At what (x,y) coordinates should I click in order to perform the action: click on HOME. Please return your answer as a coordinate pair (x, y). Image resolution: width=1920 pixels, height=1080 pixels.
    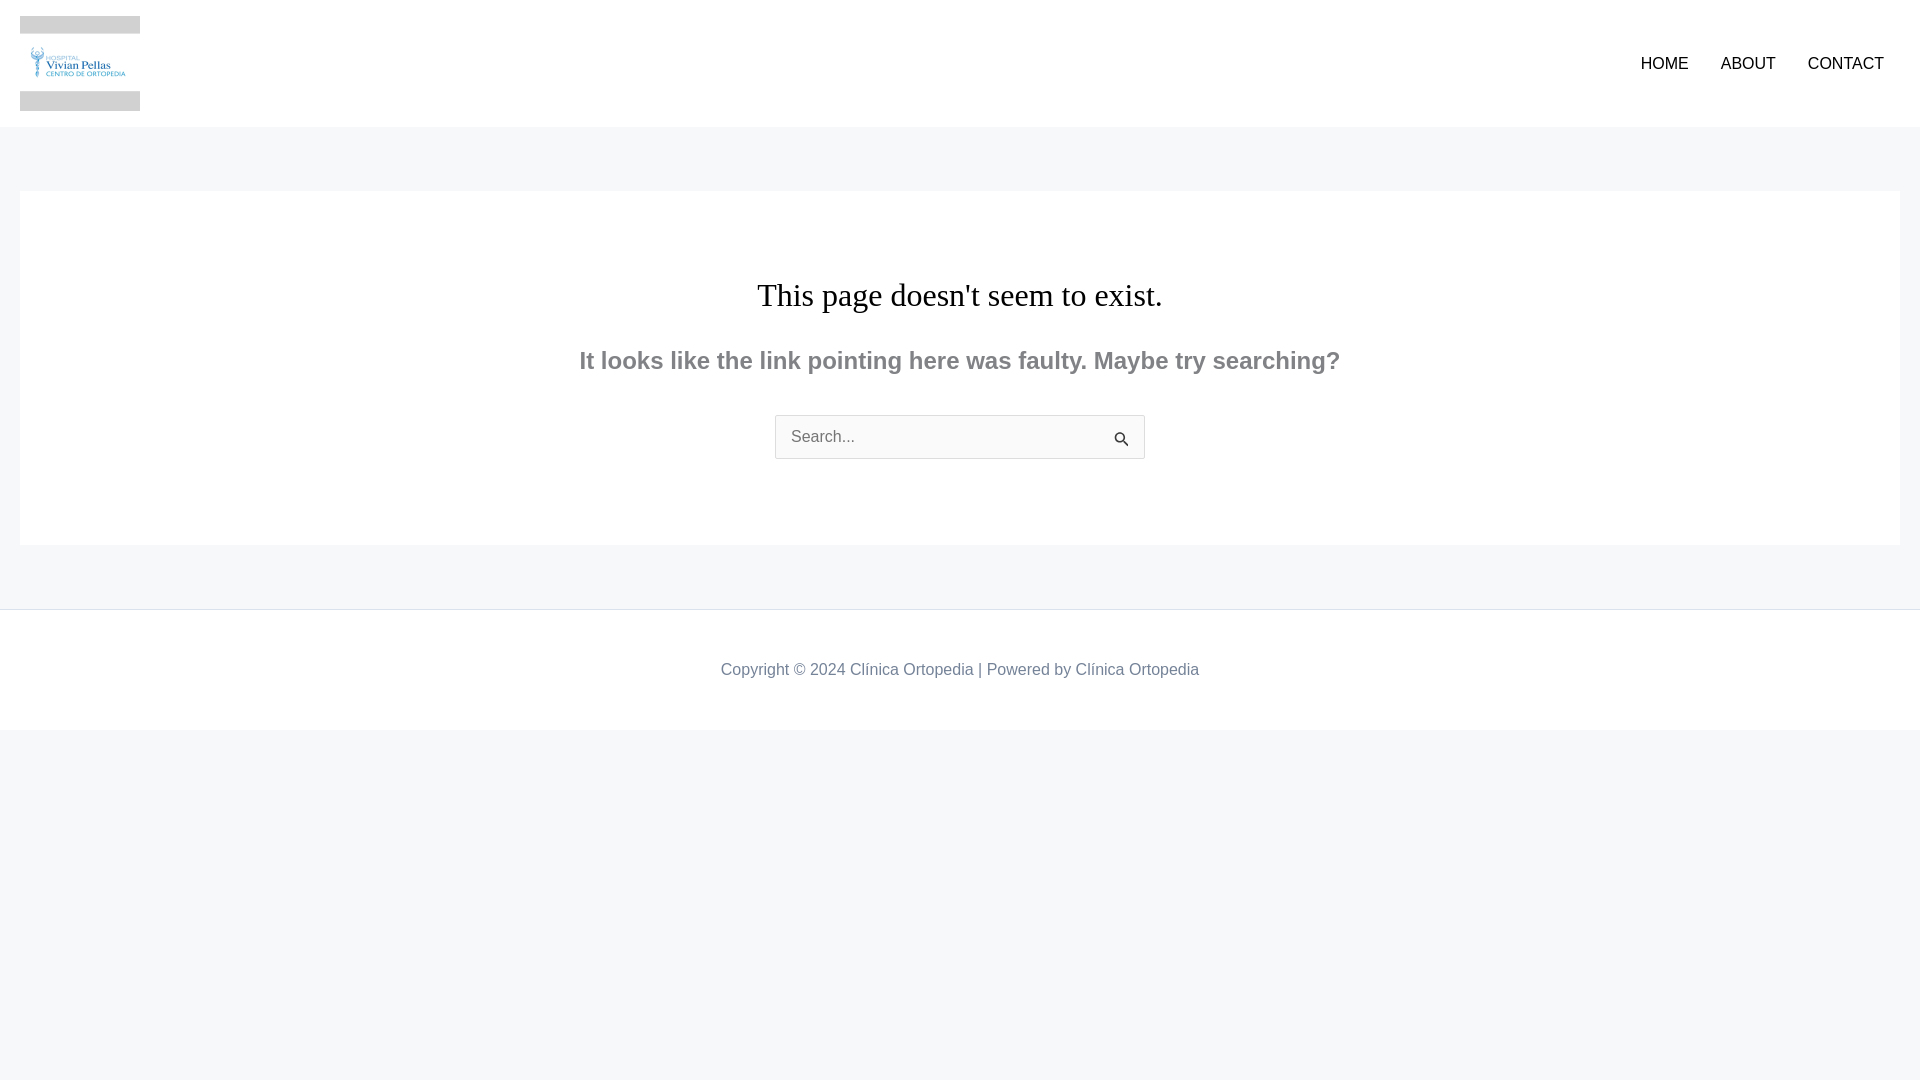
    Looking at the image, I should click on (1664, 63).